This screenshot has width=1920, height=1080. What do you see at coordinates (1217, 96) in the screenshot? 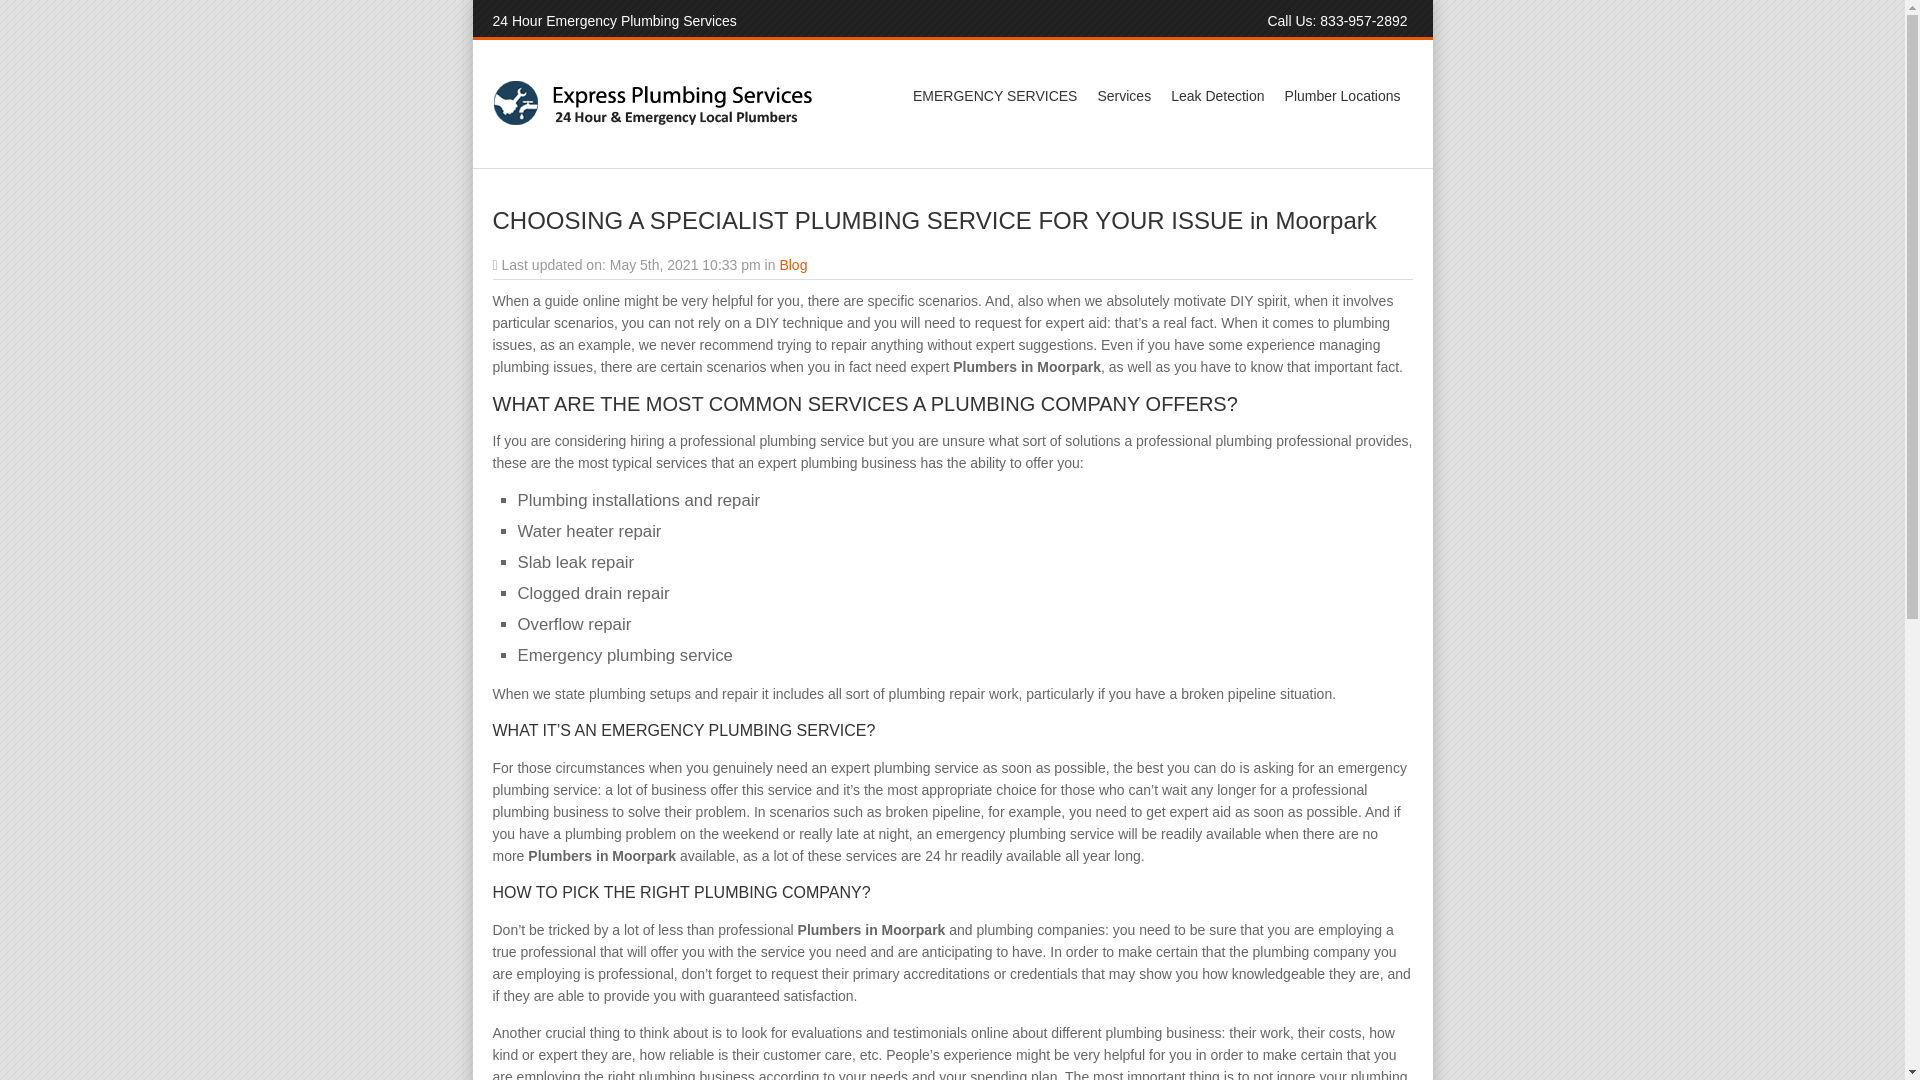
I see `Leak Detection` at bounding box center [1217, 96].